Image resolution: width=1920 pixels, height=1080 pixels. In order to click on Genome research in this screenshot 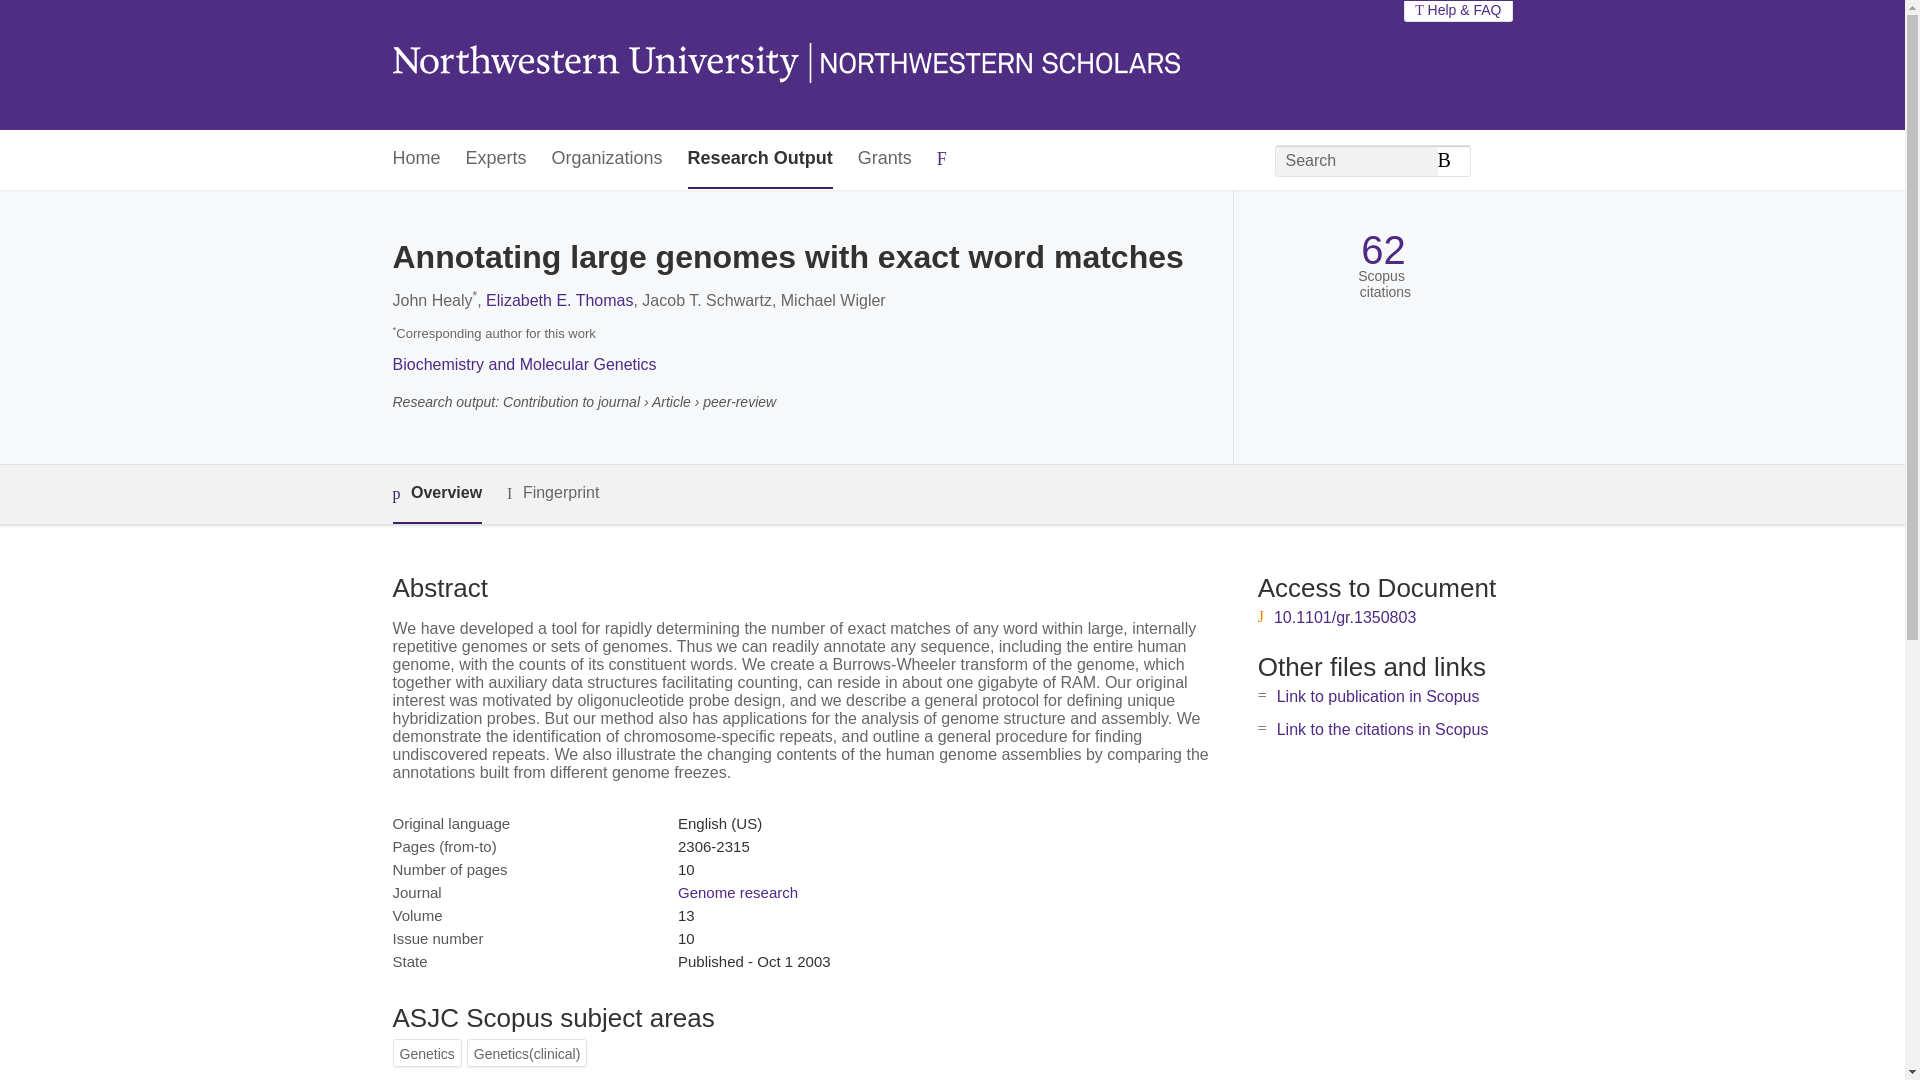, I will do `click(738, 892)`.